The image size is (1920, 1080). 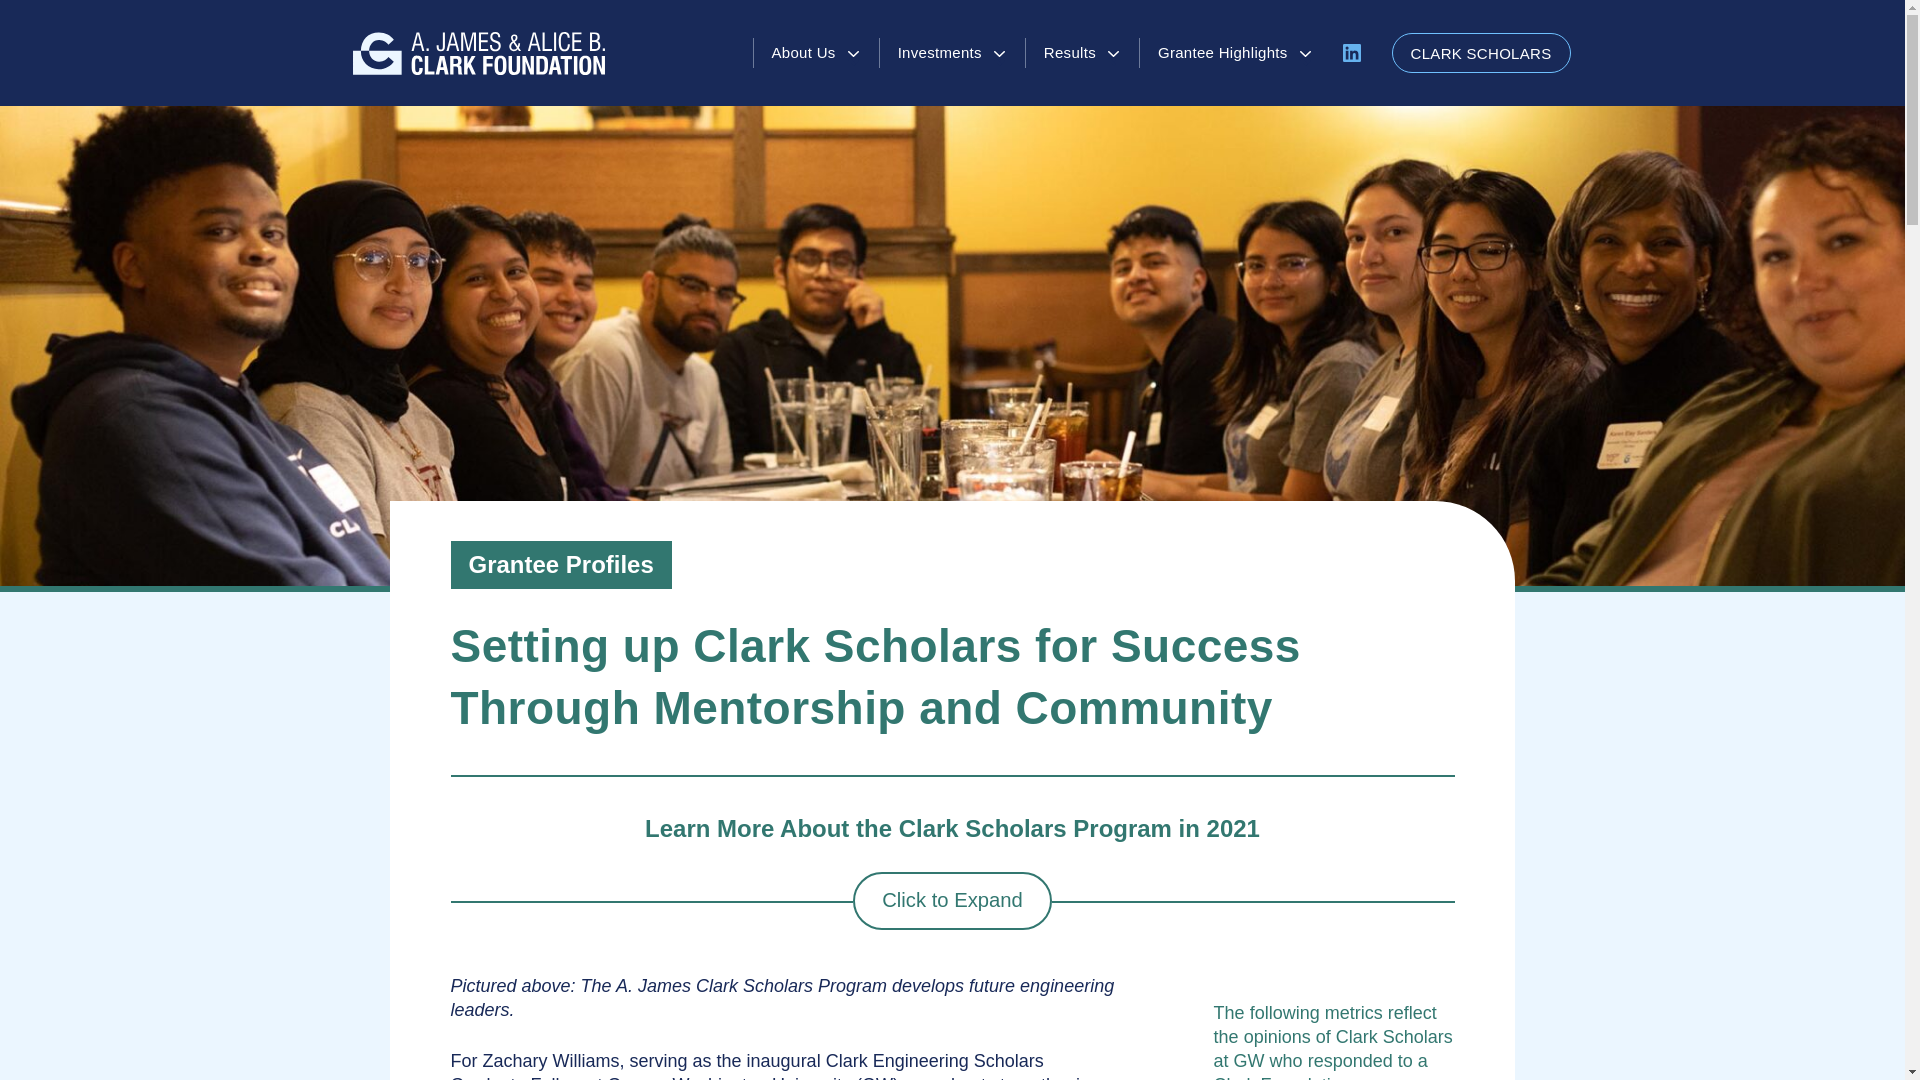 I want to click on CLARK SCHOLARS, so click(x=1481, y=53).